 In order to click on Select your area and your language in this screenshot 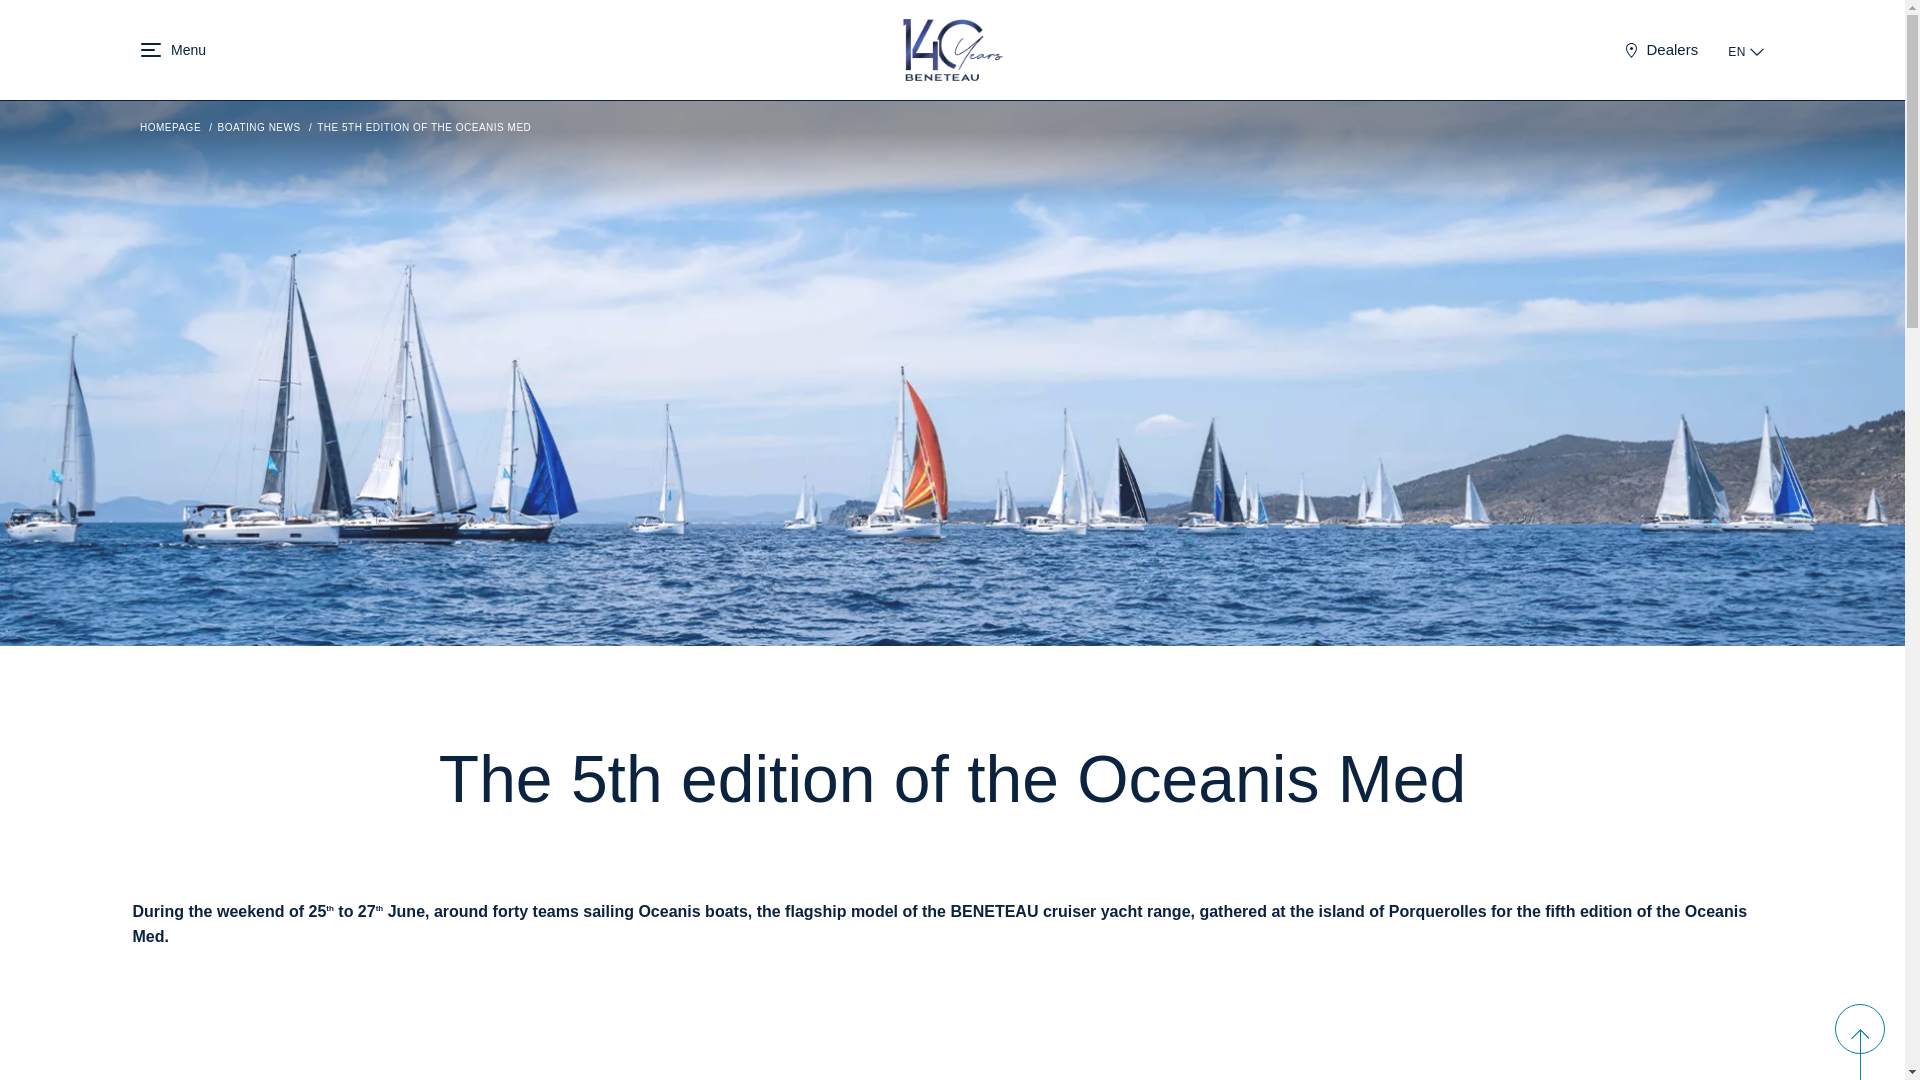, I will do `click(1746, 50)`.